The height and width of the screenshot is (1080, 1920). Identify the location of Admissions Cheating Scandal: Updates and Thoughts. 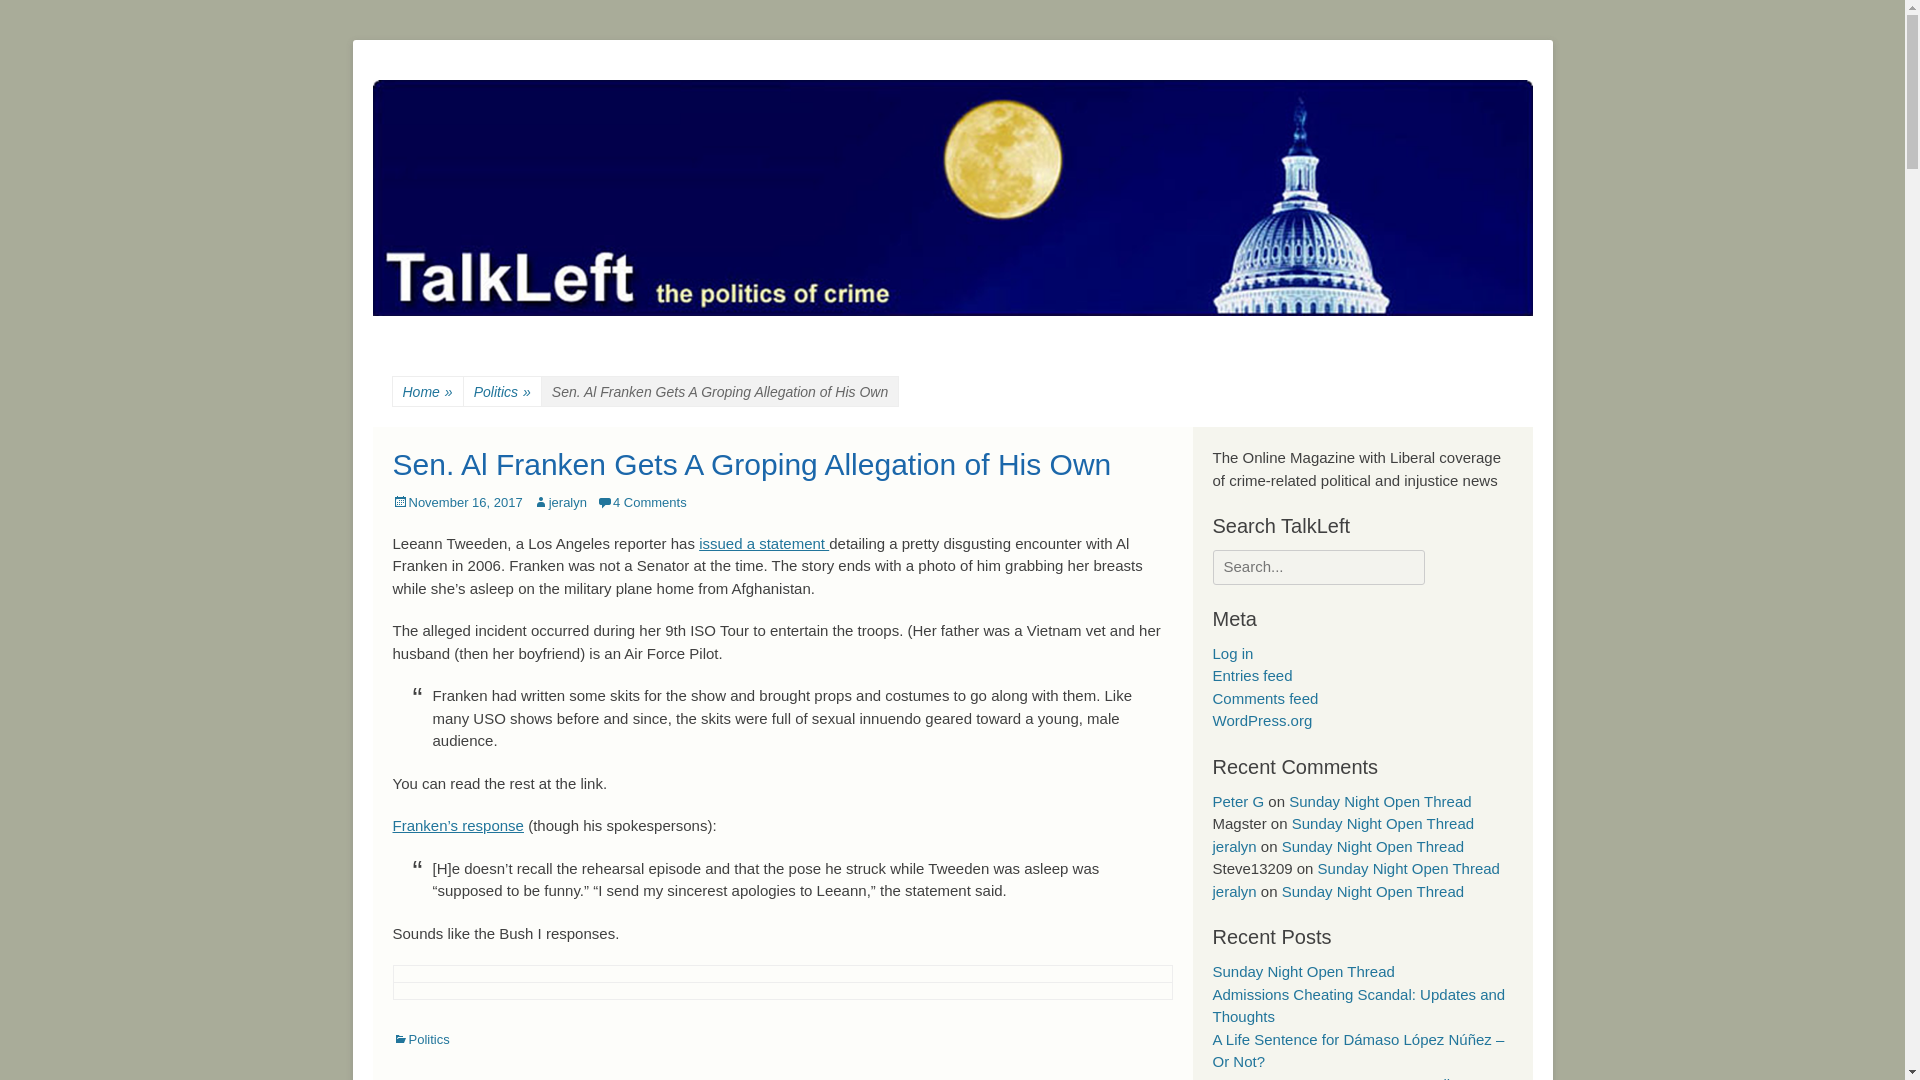
(1358, 1006).